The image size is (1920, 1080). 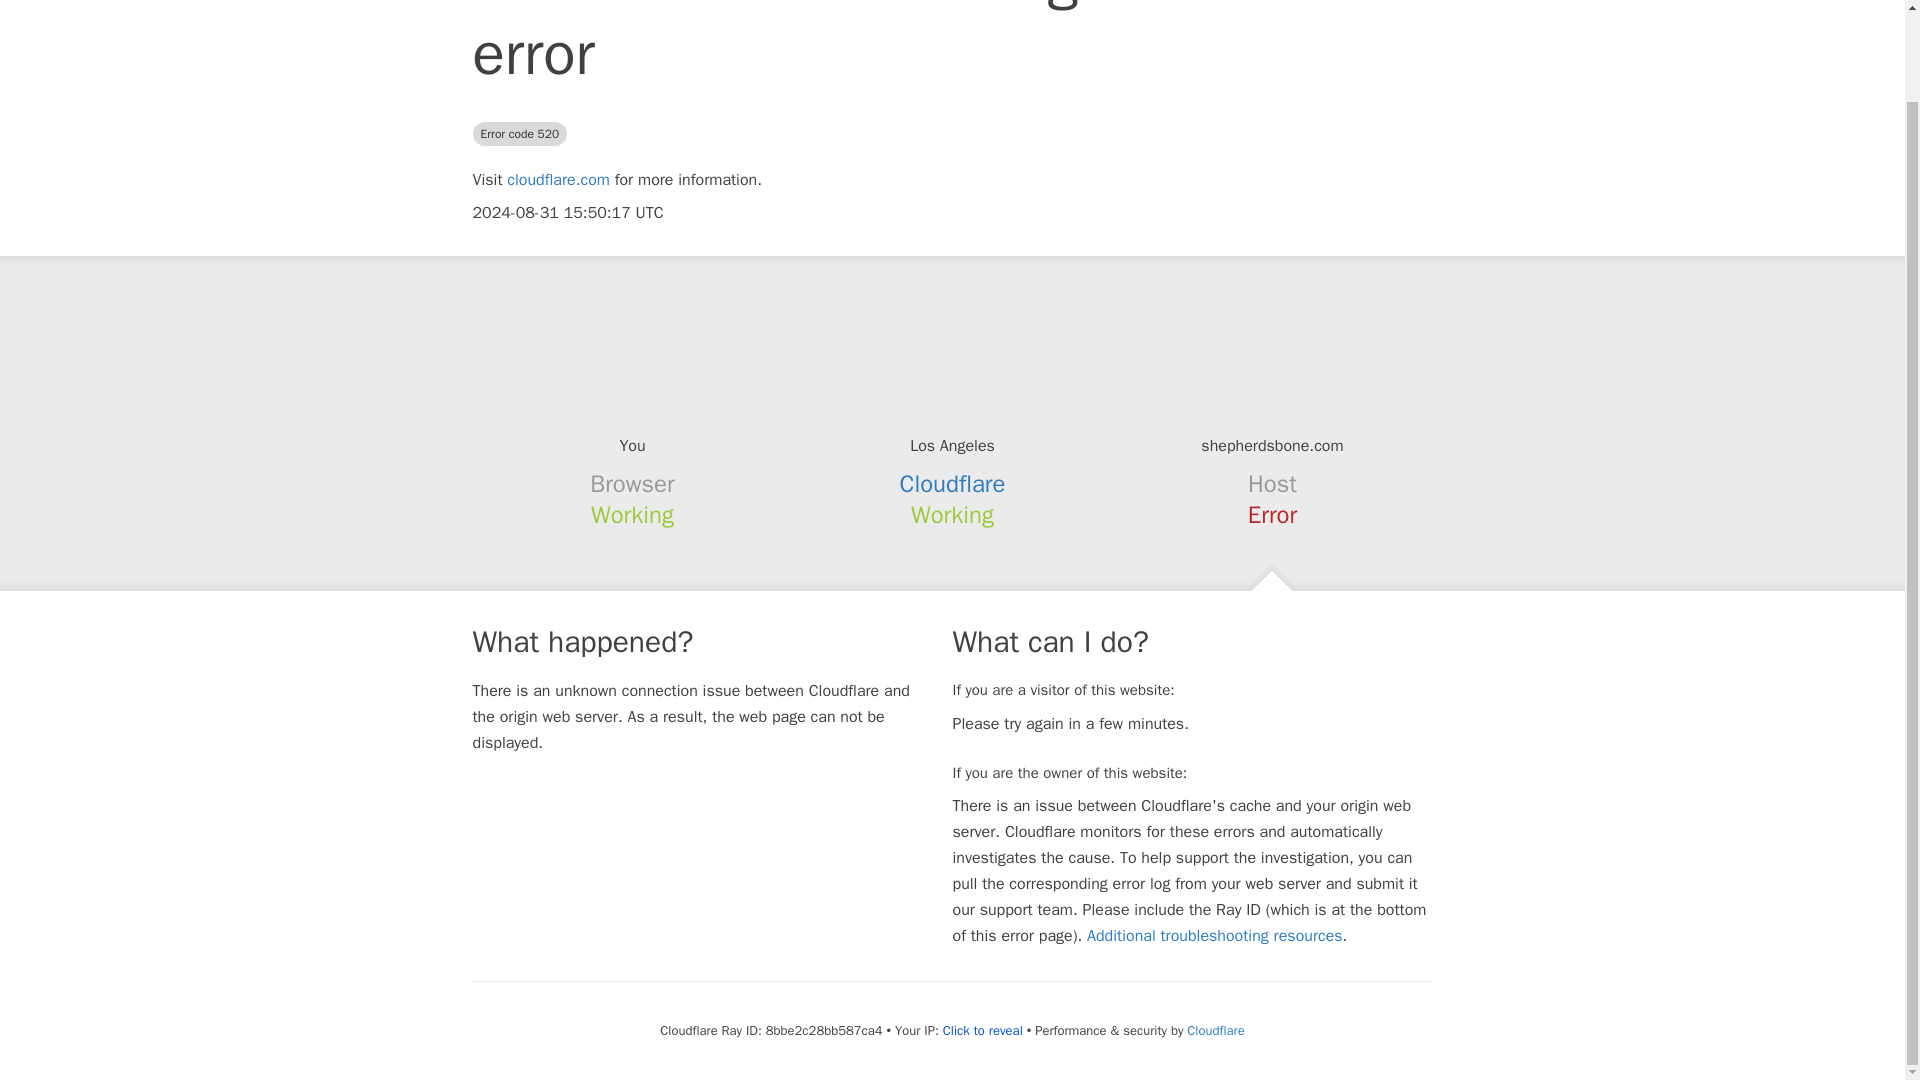 I want to click on Cloudflare, so click(x=1215, y=1030).